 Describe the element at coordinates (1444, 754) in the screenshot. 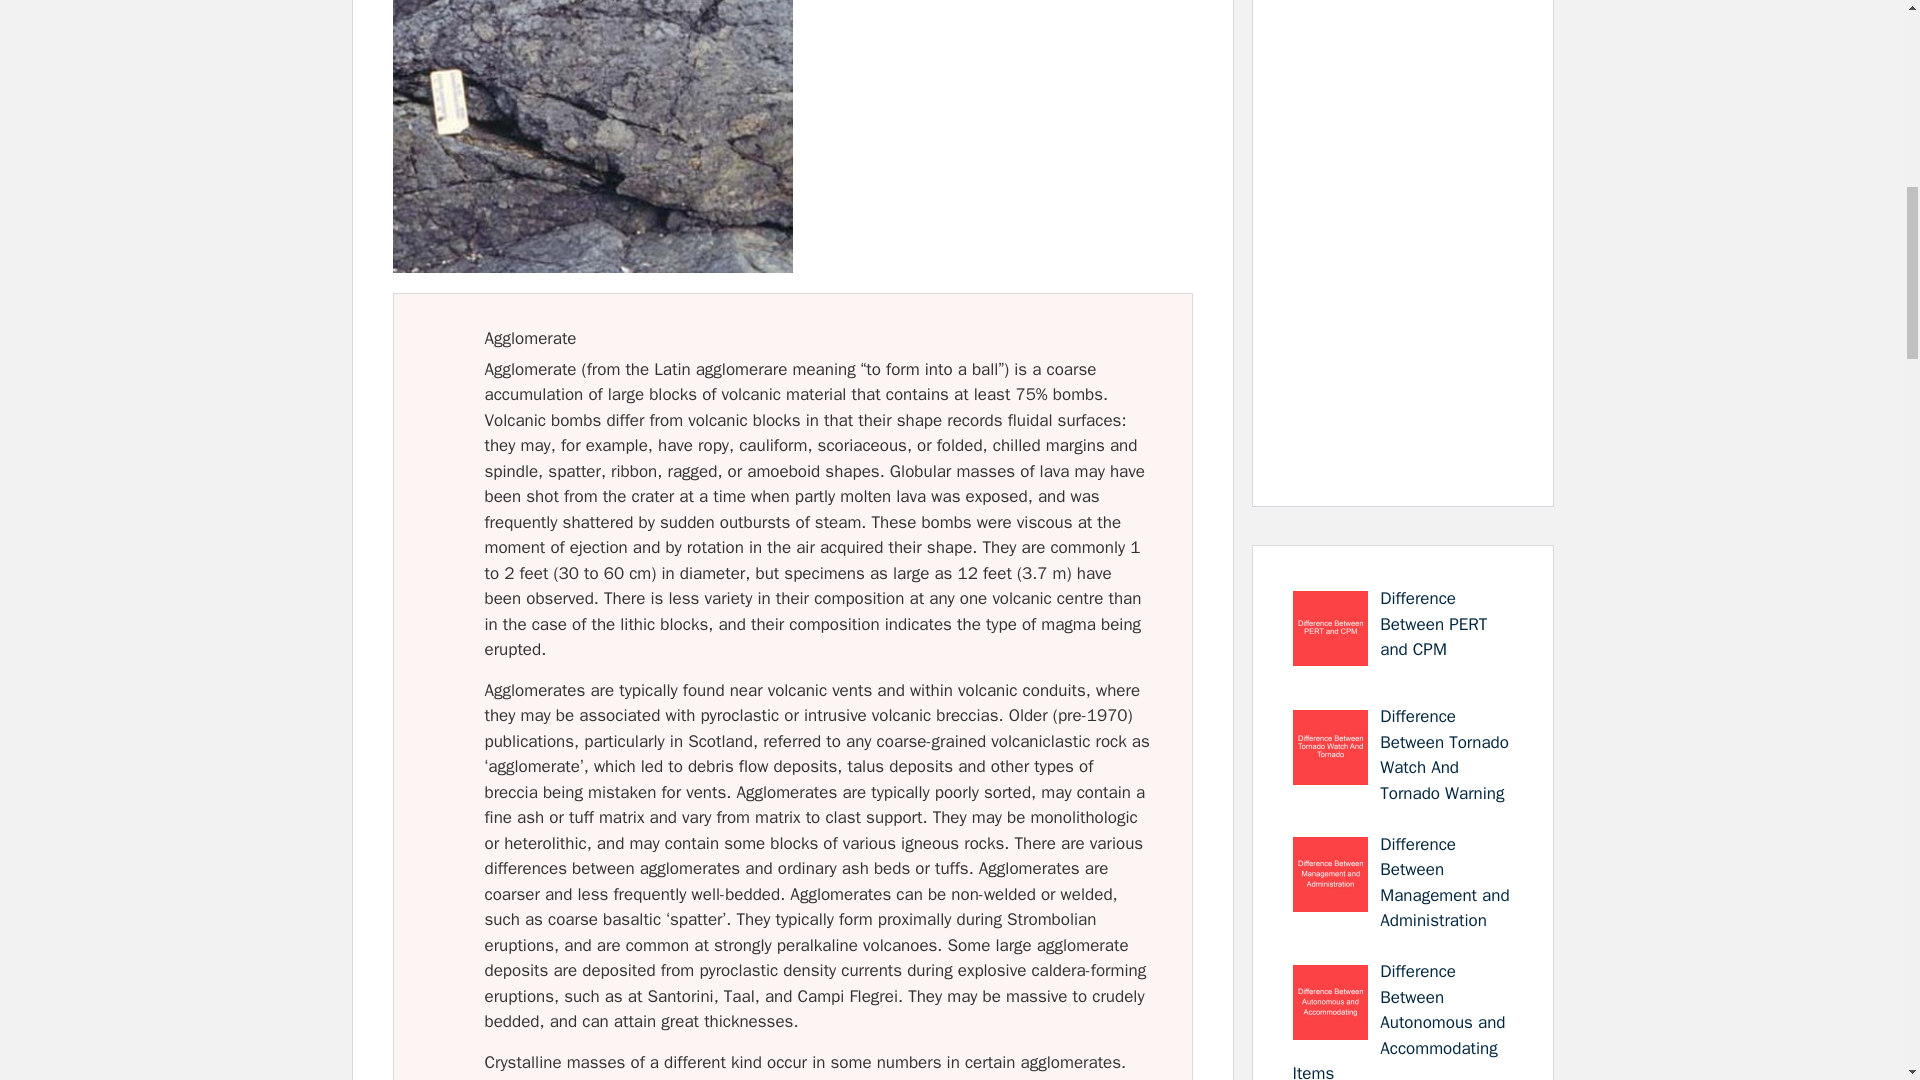

I see `Difference Between Tornado Watch And Tornado Warning` at that location.